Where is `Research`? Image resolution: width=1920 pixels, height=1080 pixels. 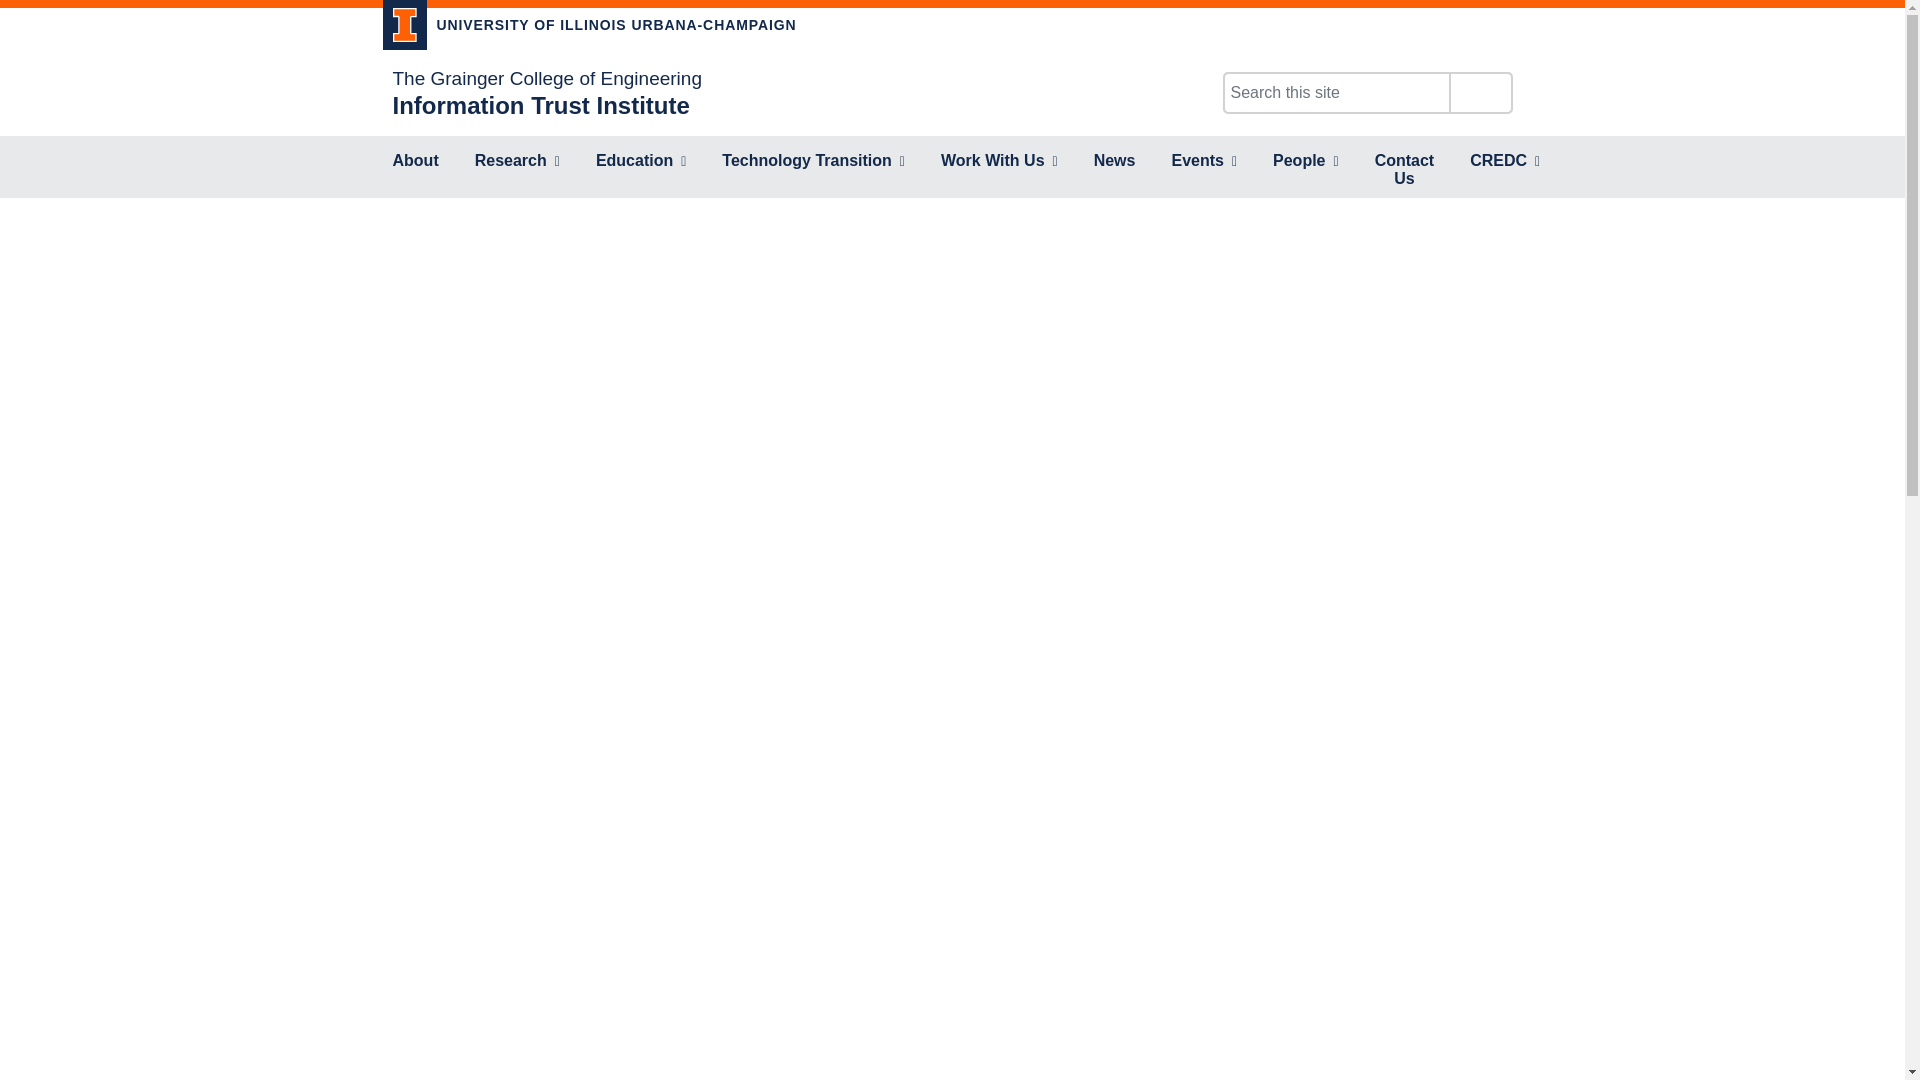 Research is located at coordinates (517, 162).